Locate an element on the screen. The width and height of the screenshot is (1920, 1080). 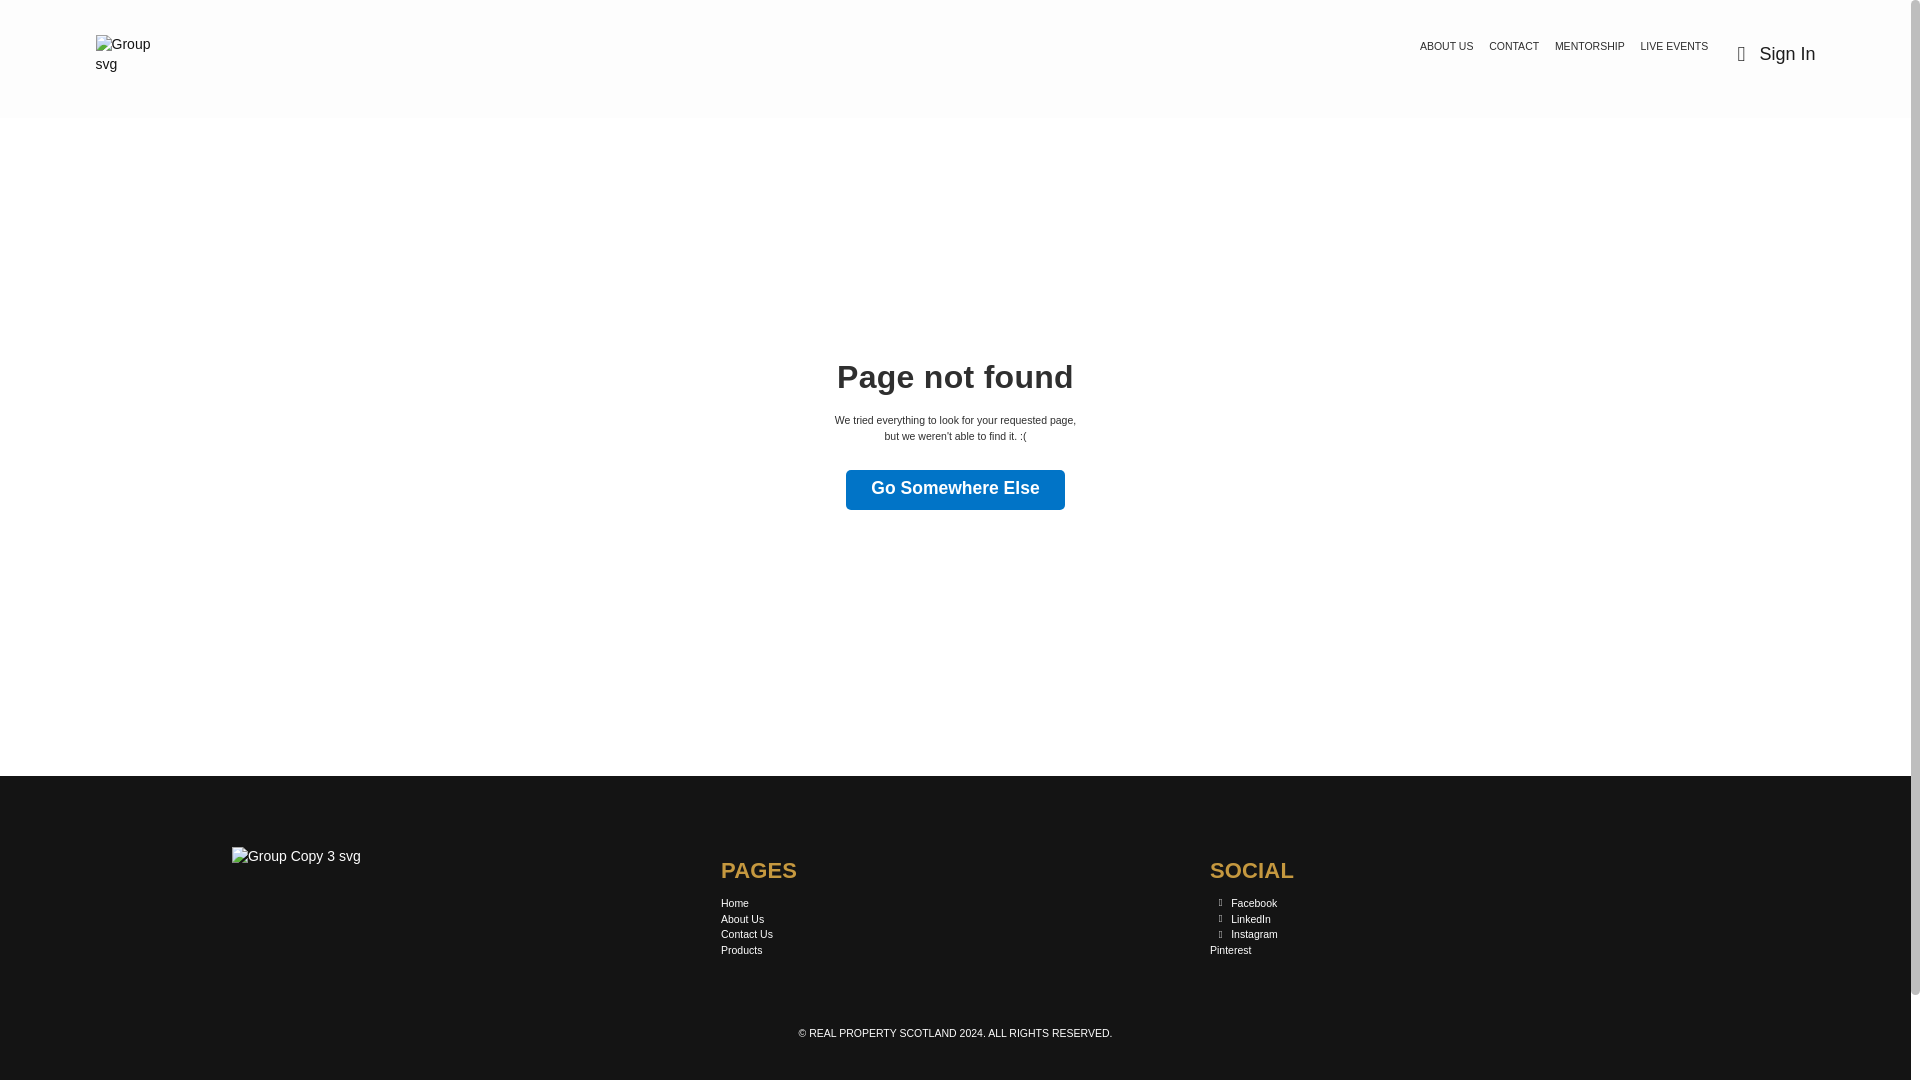
Instagram is located at coordinates (1244, 934).